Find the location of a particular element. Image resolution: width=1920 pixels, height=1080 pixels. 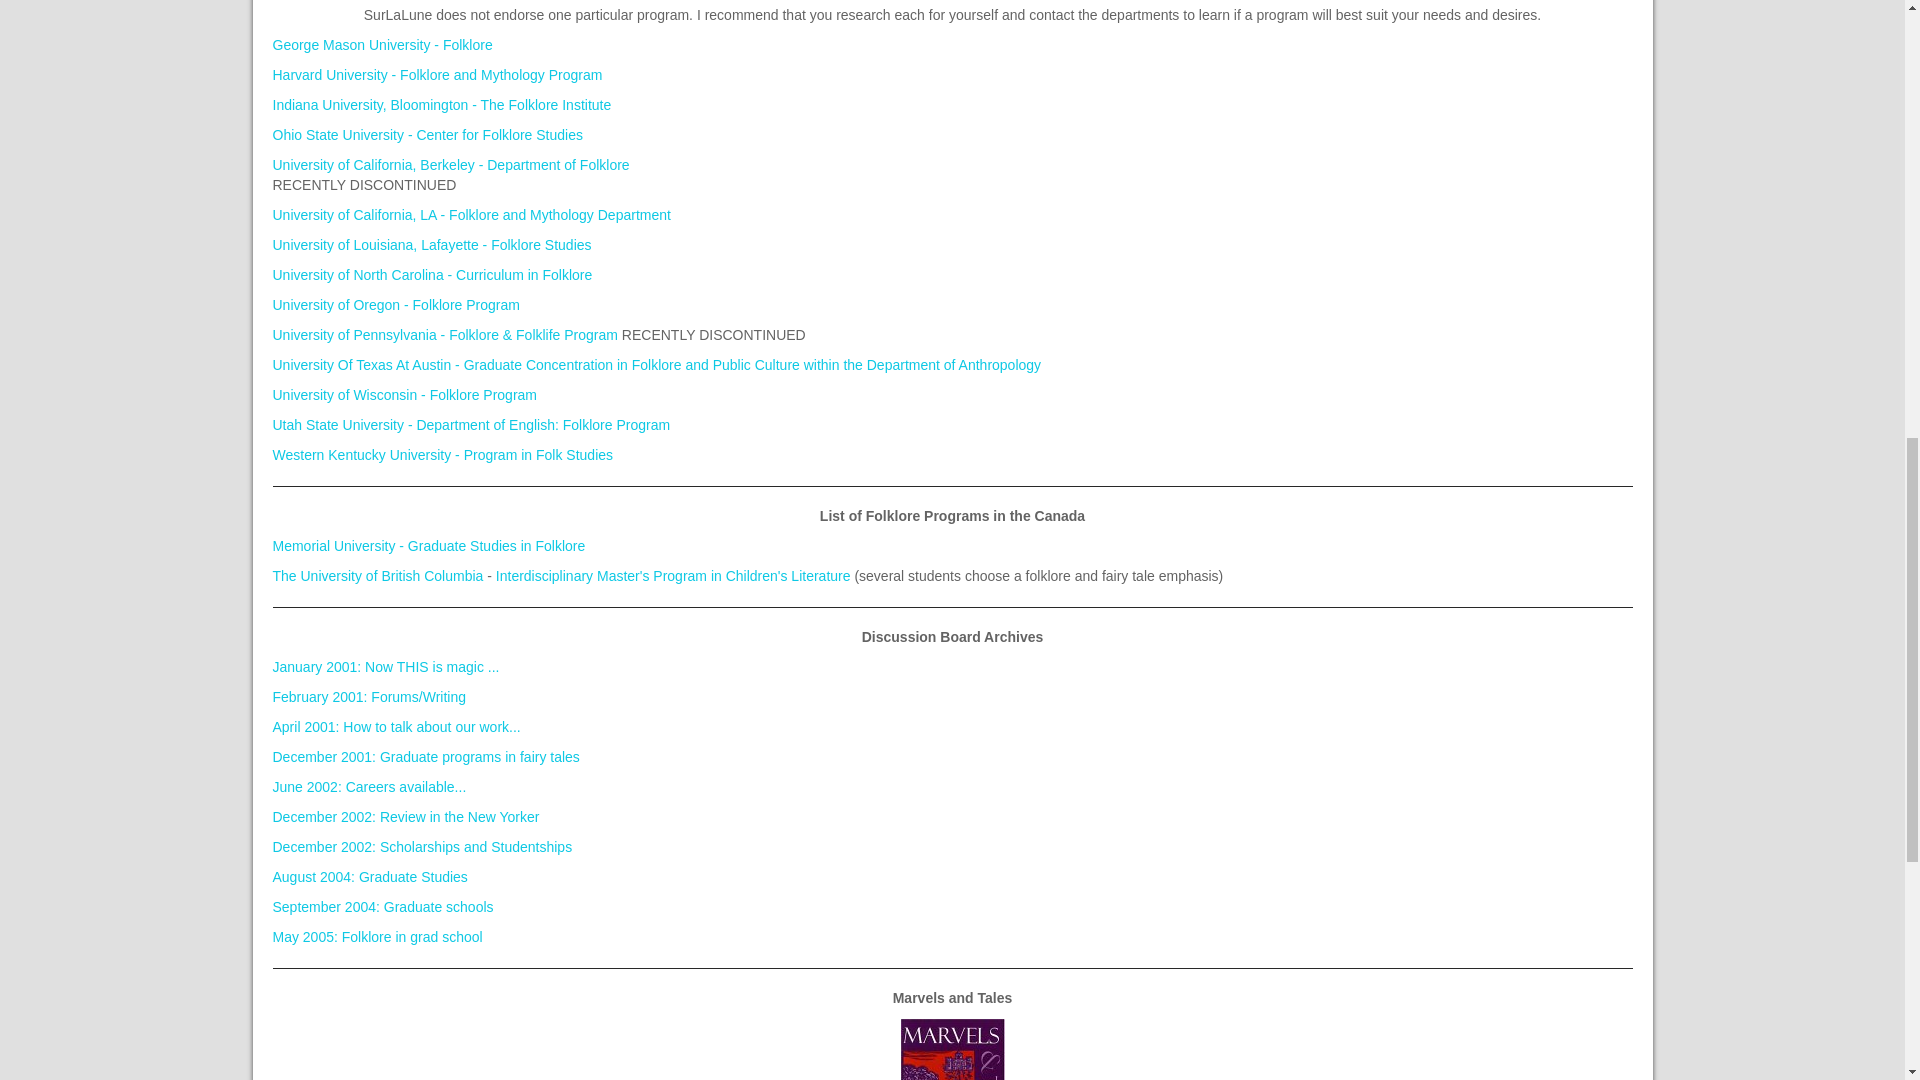

April 2001: How to talk about our work... is located at coordinates (396, 727).